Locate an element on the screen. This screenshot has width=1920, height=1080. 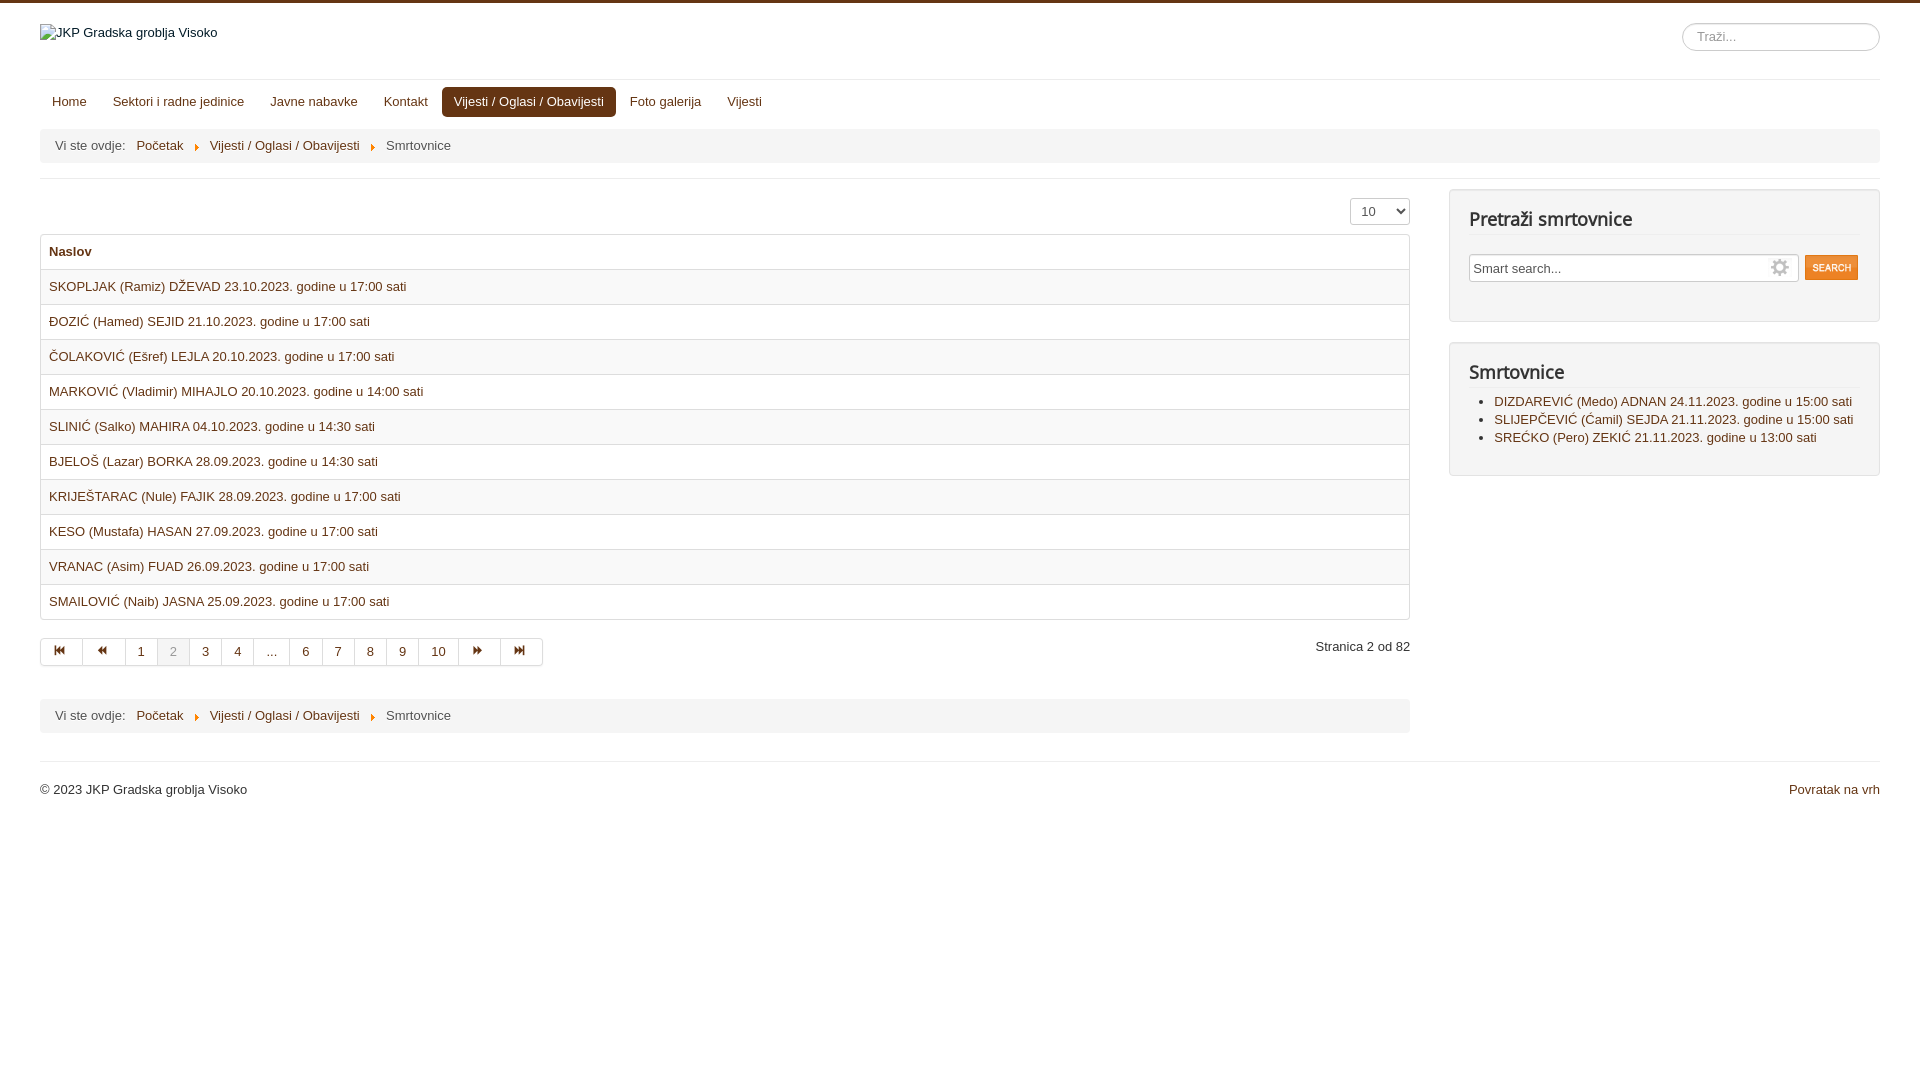
Vijesti / Oglasi / Obavijesti is located at coordinates (285, 716).